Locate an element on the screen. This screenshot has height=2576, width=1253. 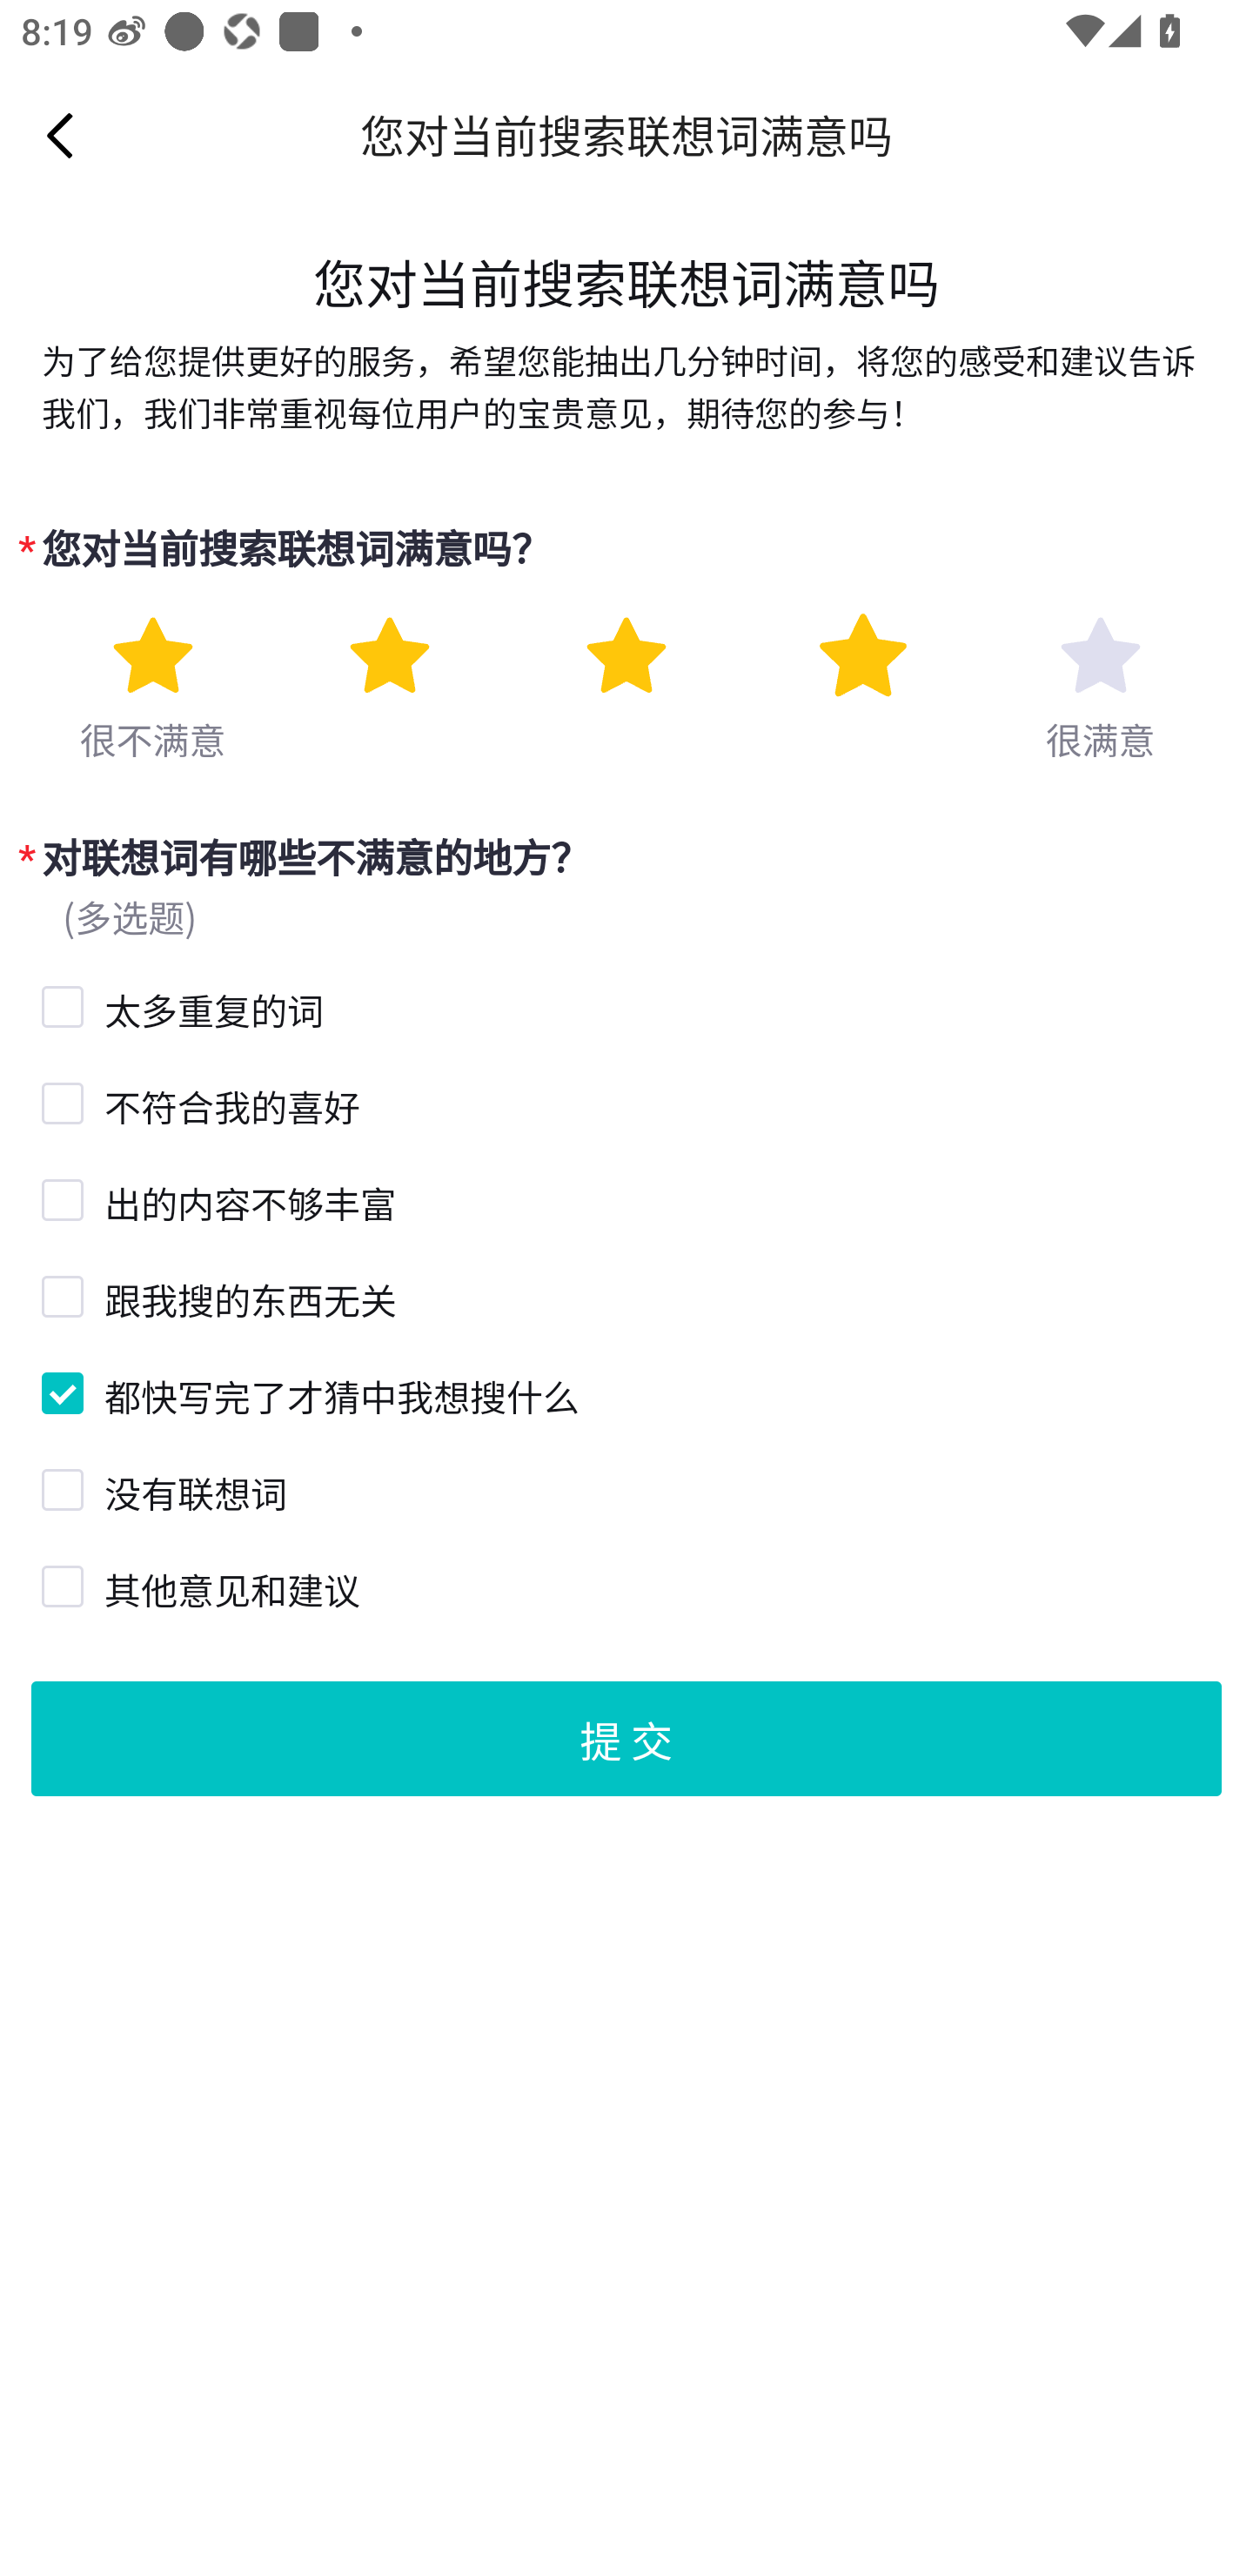
star star is located at coordinates (1100, 656).